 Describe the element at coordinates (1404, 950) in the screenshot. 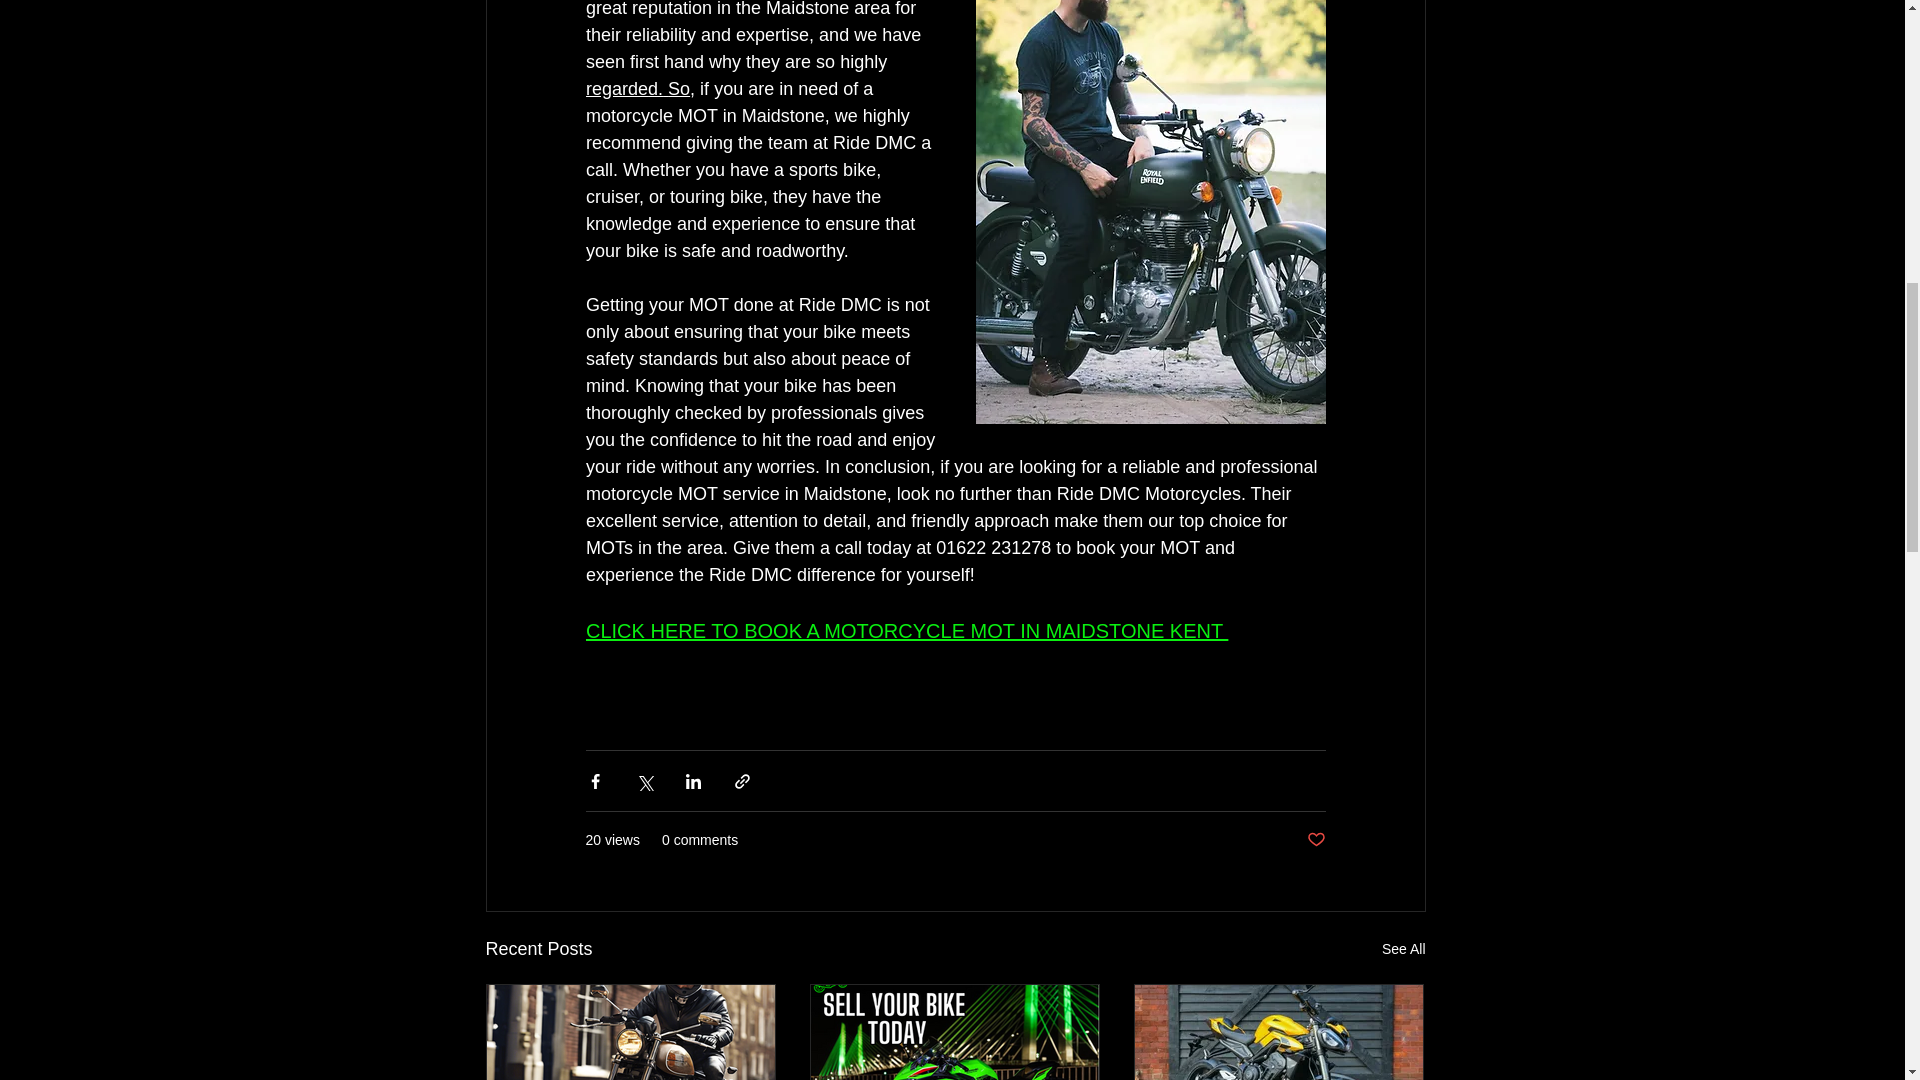

I see `See All` at that location.